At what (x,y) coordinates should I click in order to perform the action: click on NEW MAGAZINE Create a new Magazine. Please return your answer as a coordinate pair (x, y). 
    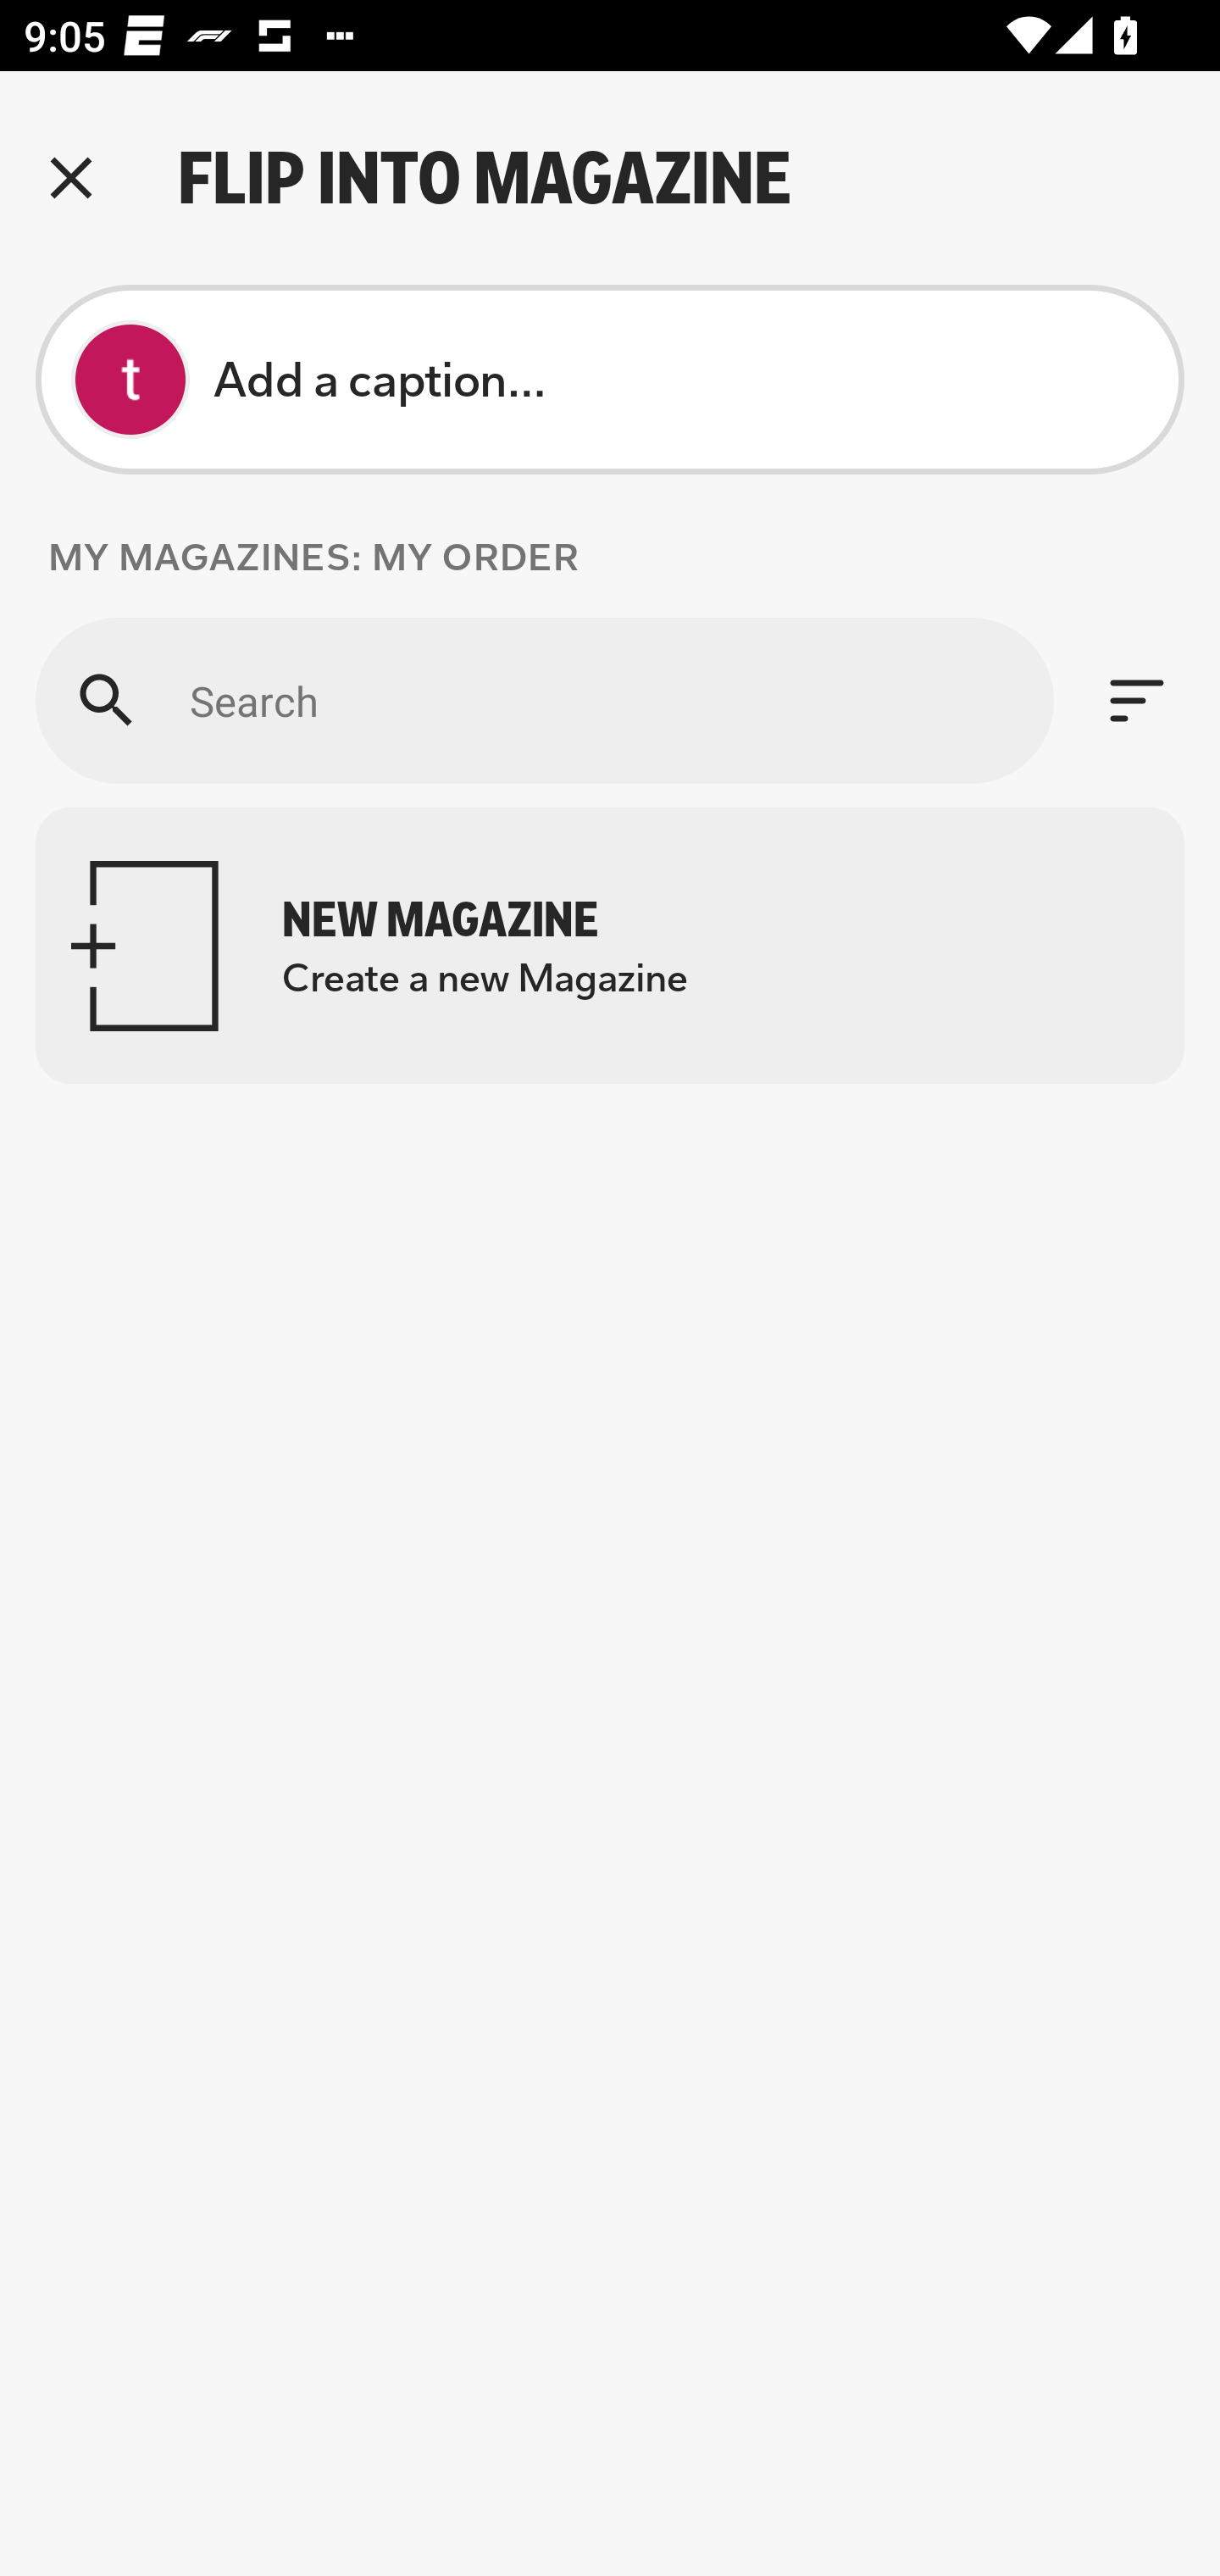
    Looking at the image, I should click on (610, 946).